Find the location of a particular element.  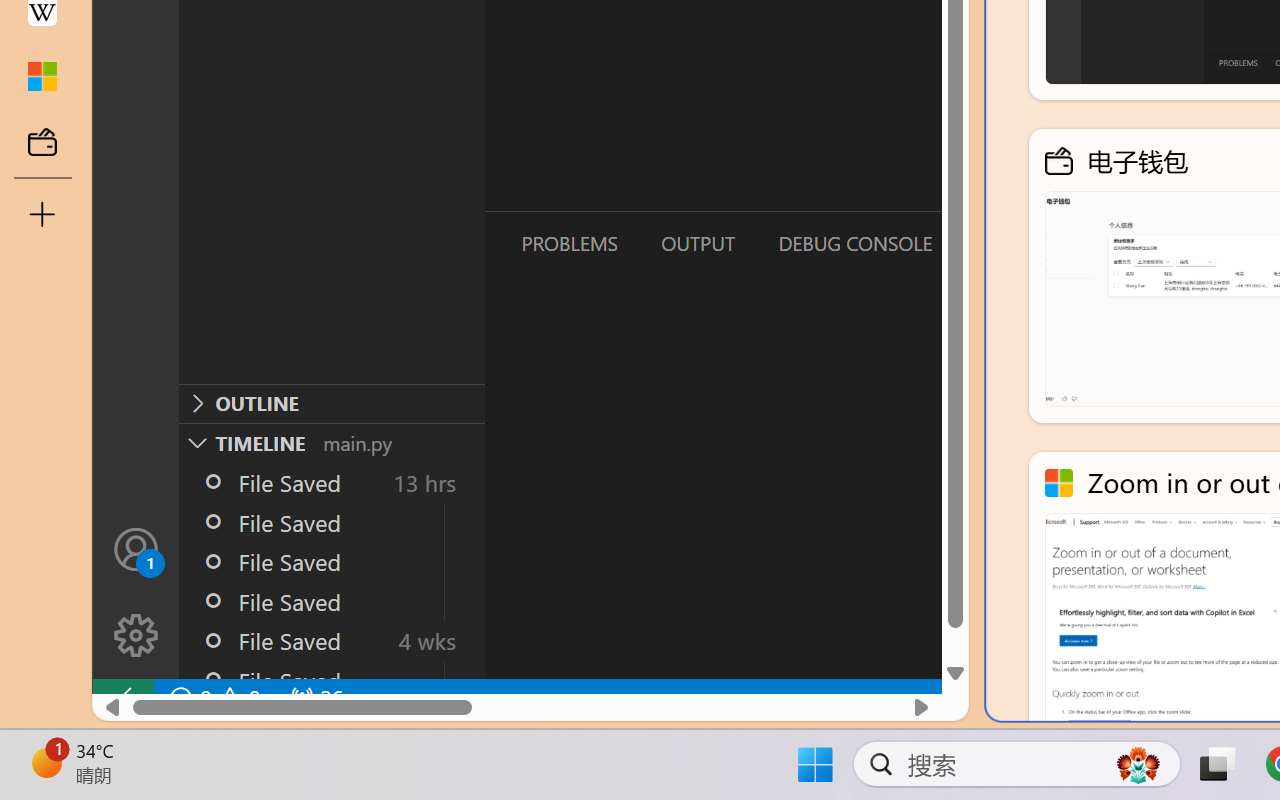

Outline Section is located at coordinates (331, 403).